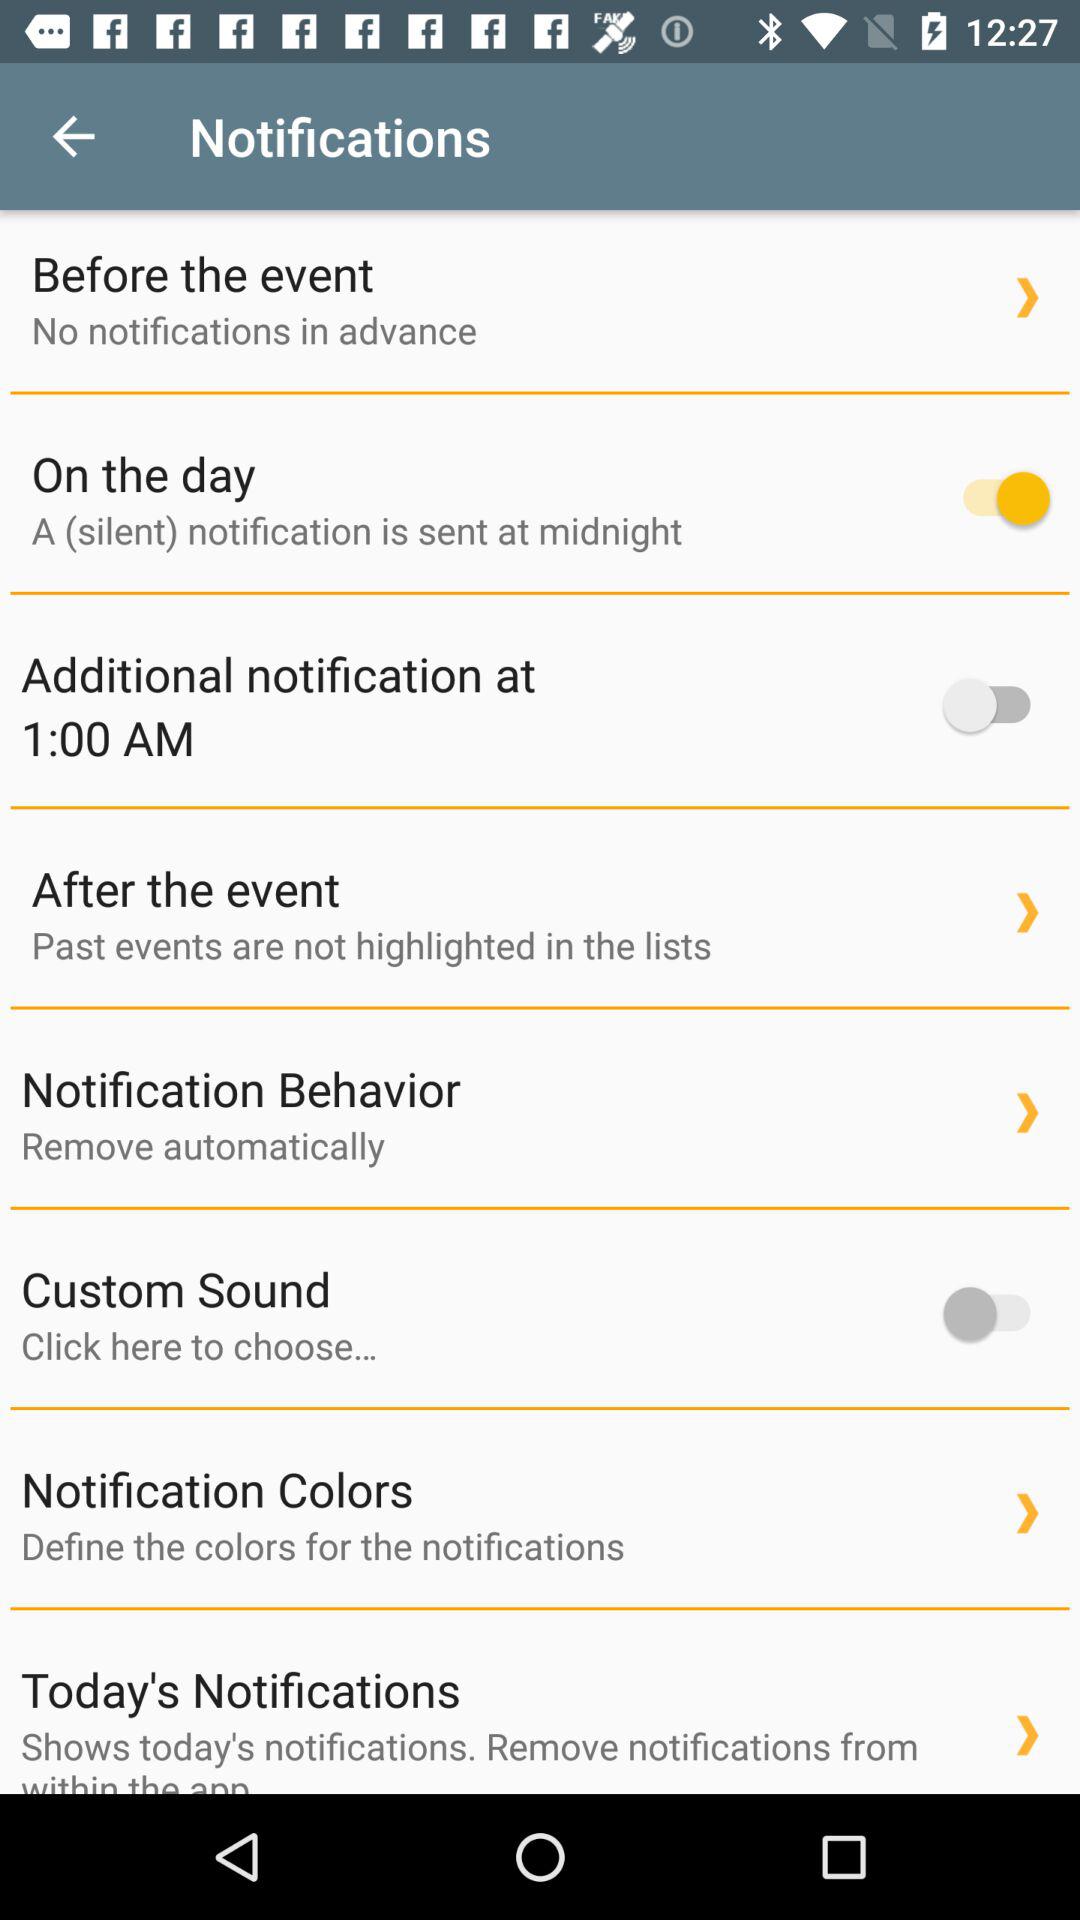 The width and height of the screenshot is (1080, 1920). Describe the element at coordinates (472, 1345) in the screenshot. I see `because back devicer` at that location.